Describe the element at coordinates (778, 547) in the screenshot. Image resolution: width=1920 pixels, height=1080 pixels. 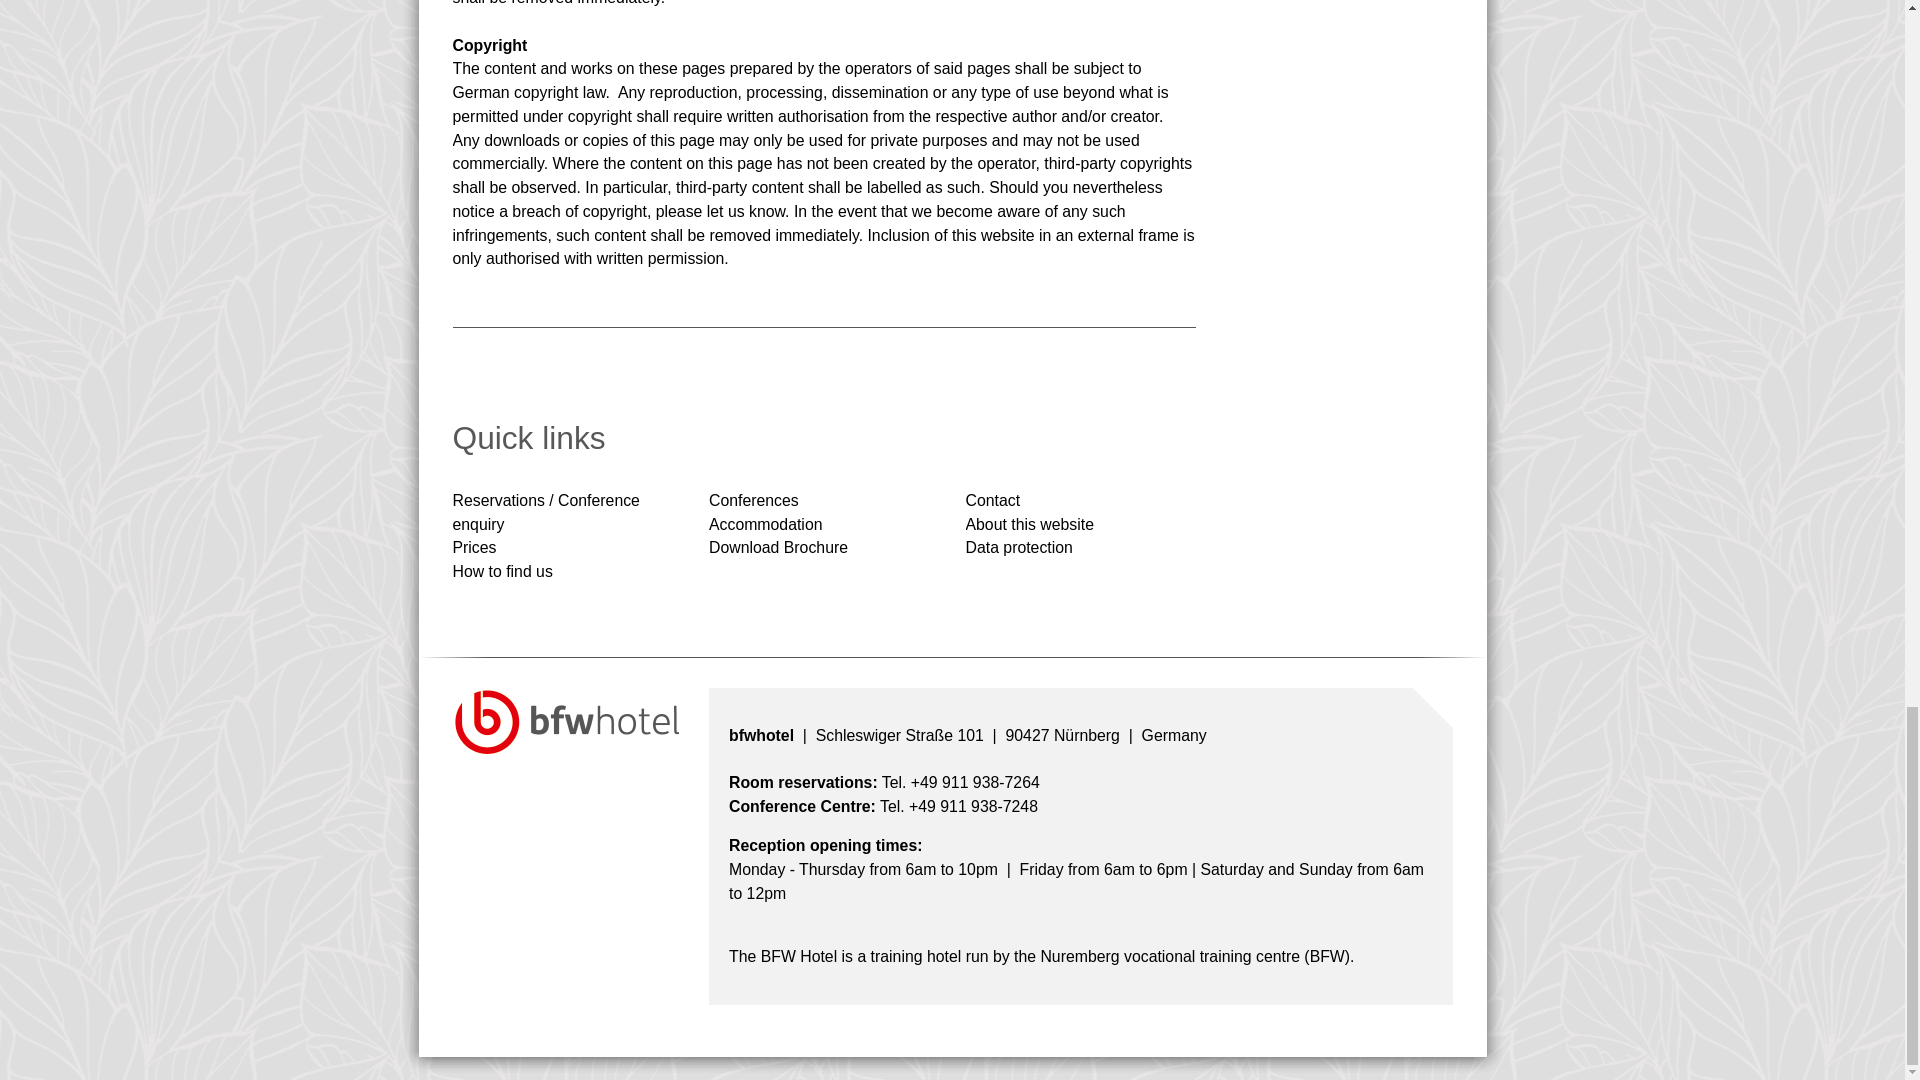
I see `Download Brochure` at that location.